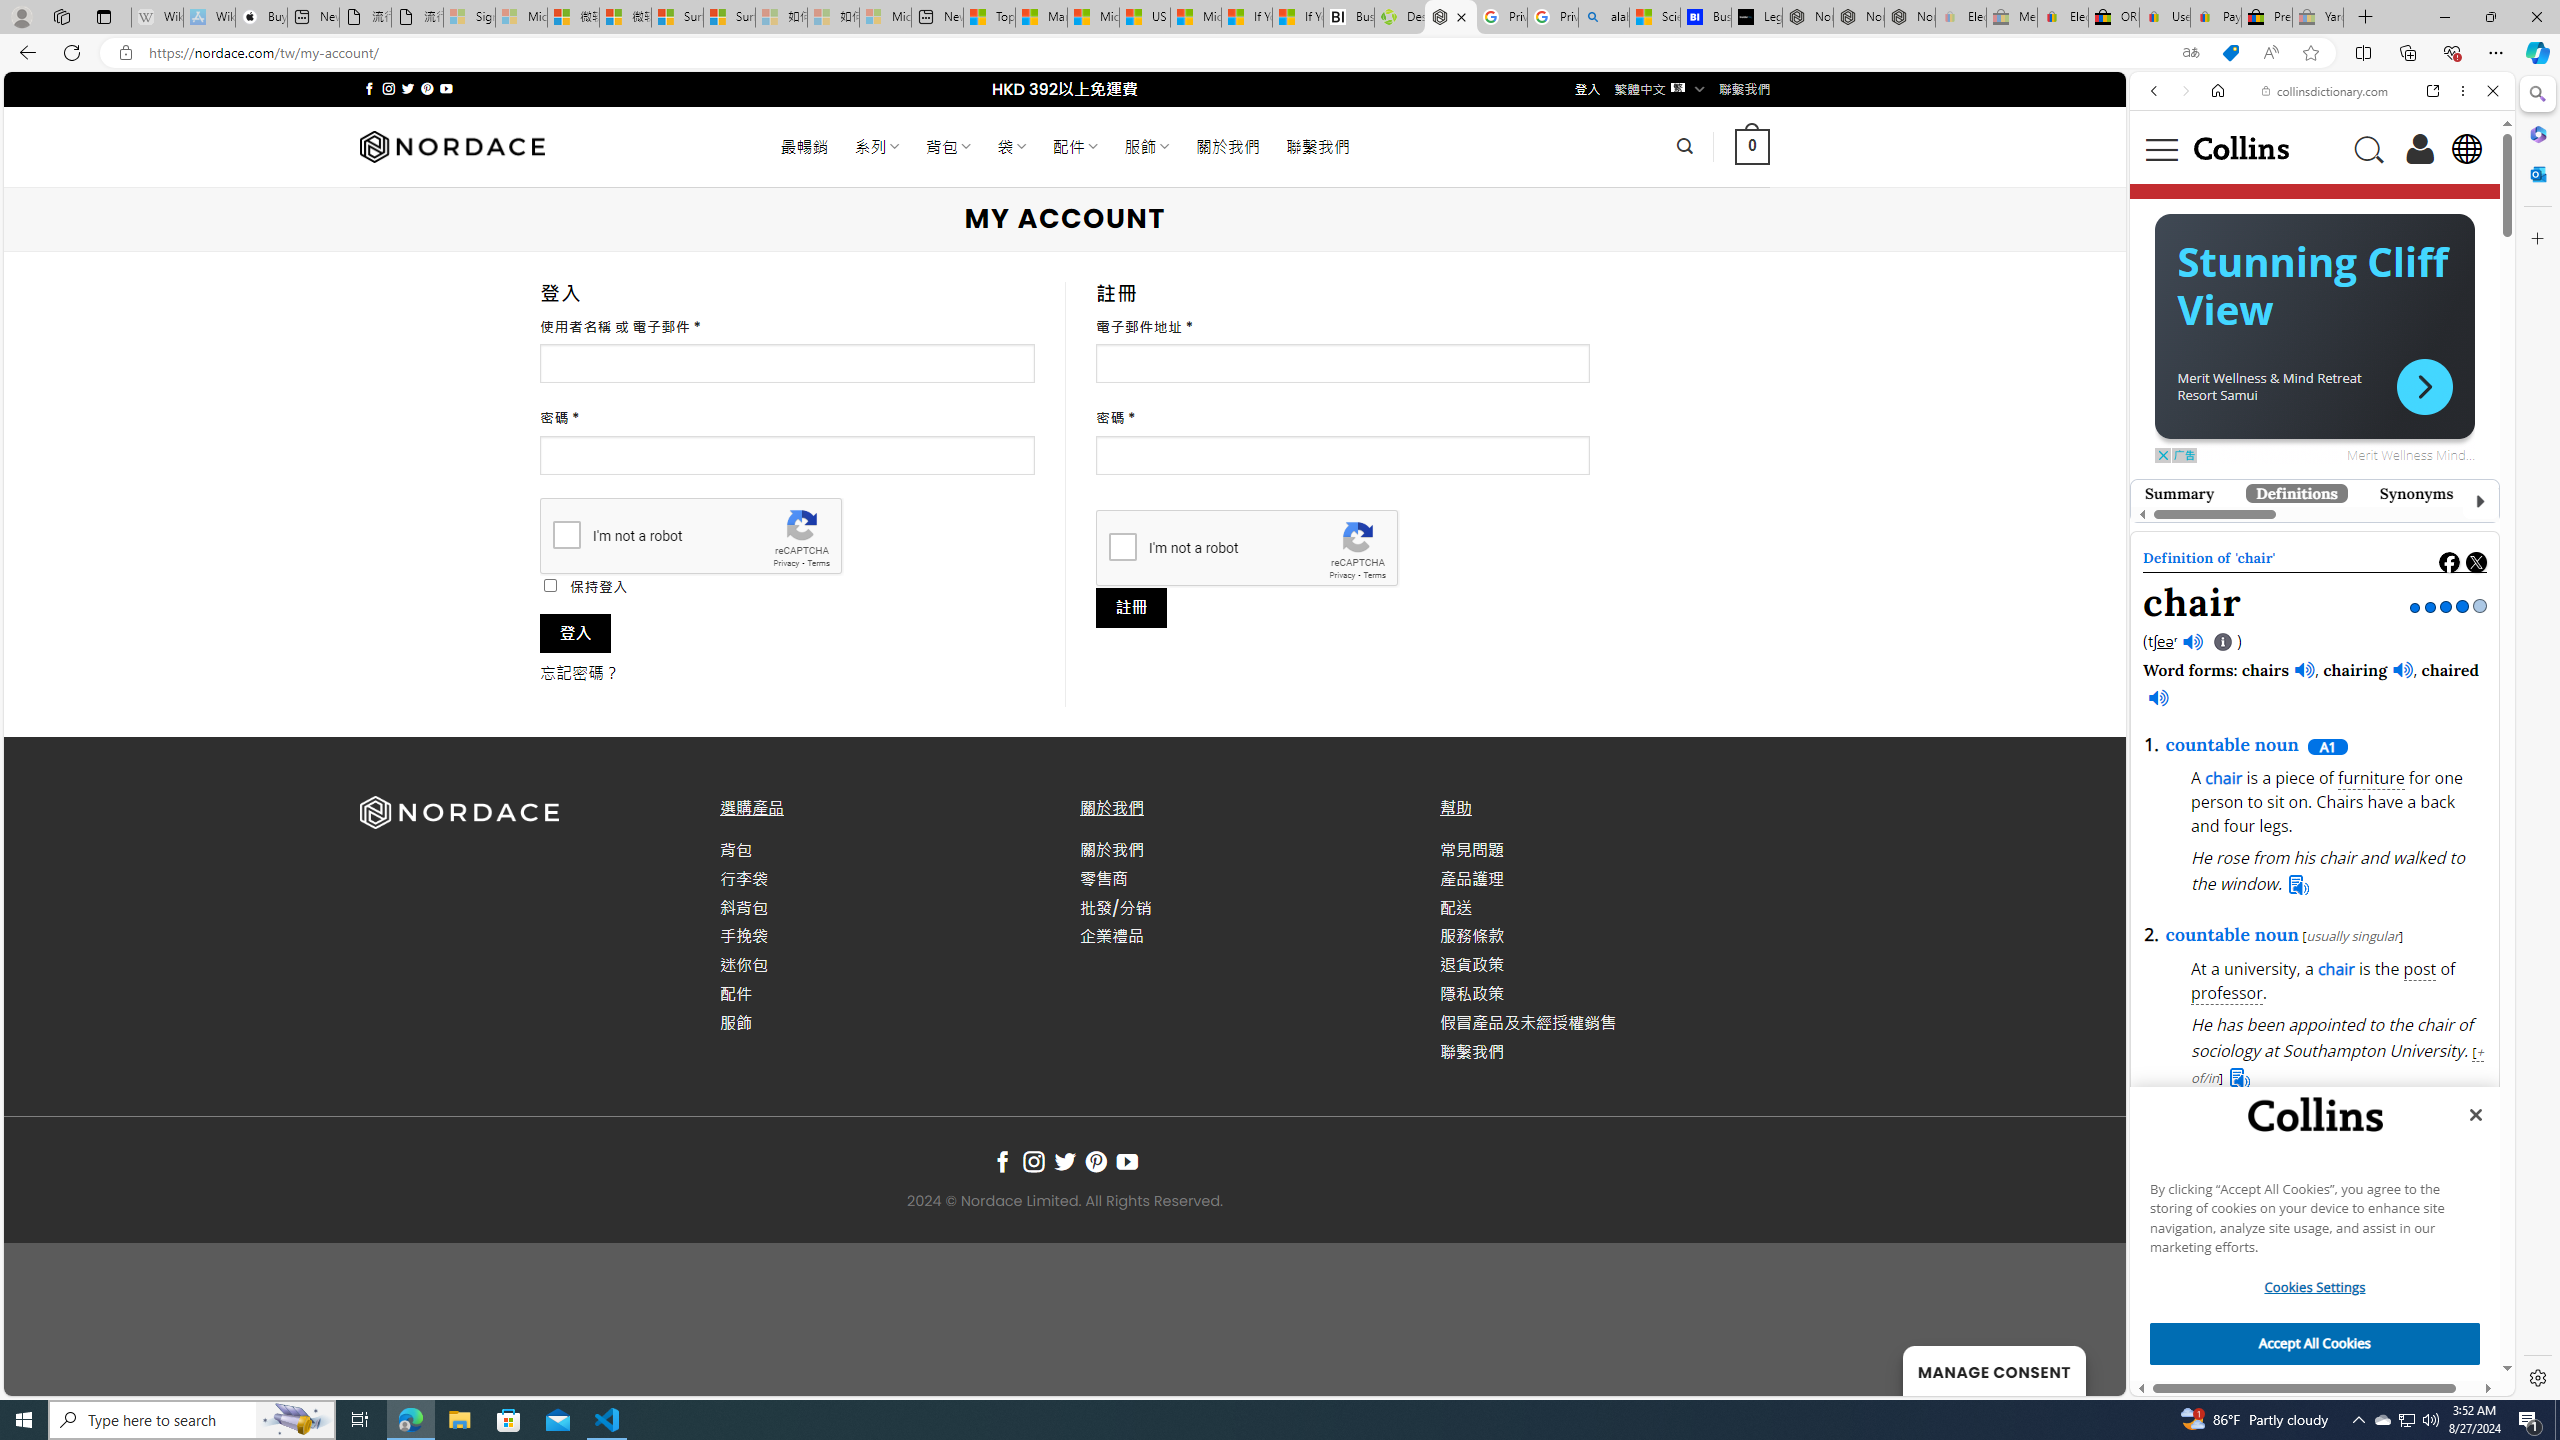 The image size is (2560, 1440). What do you see at coordinates (884, 17) in the screenshot?
I see `Microsoft account | Account Checkup - Sleeping` at bounding box center [884, 17].